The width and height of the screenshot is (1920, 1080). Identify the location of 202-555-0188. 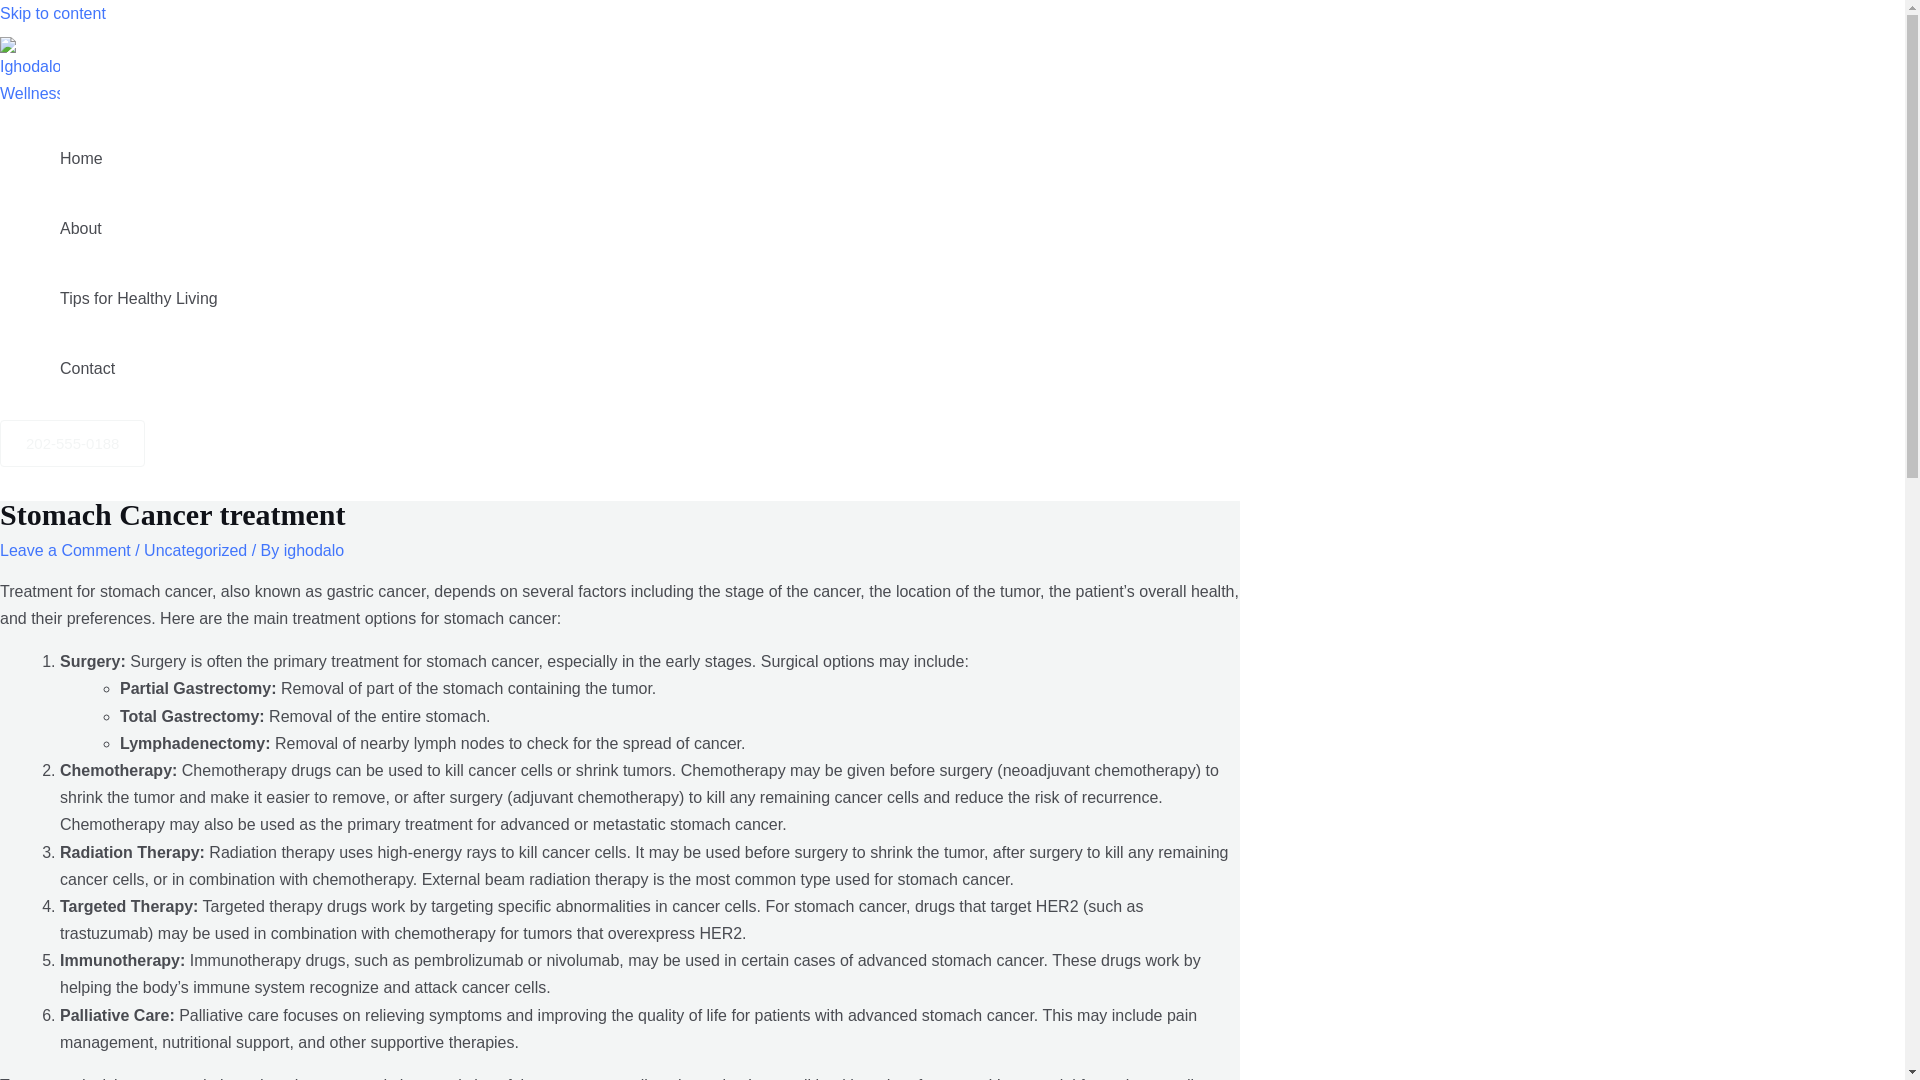
(72, 443).